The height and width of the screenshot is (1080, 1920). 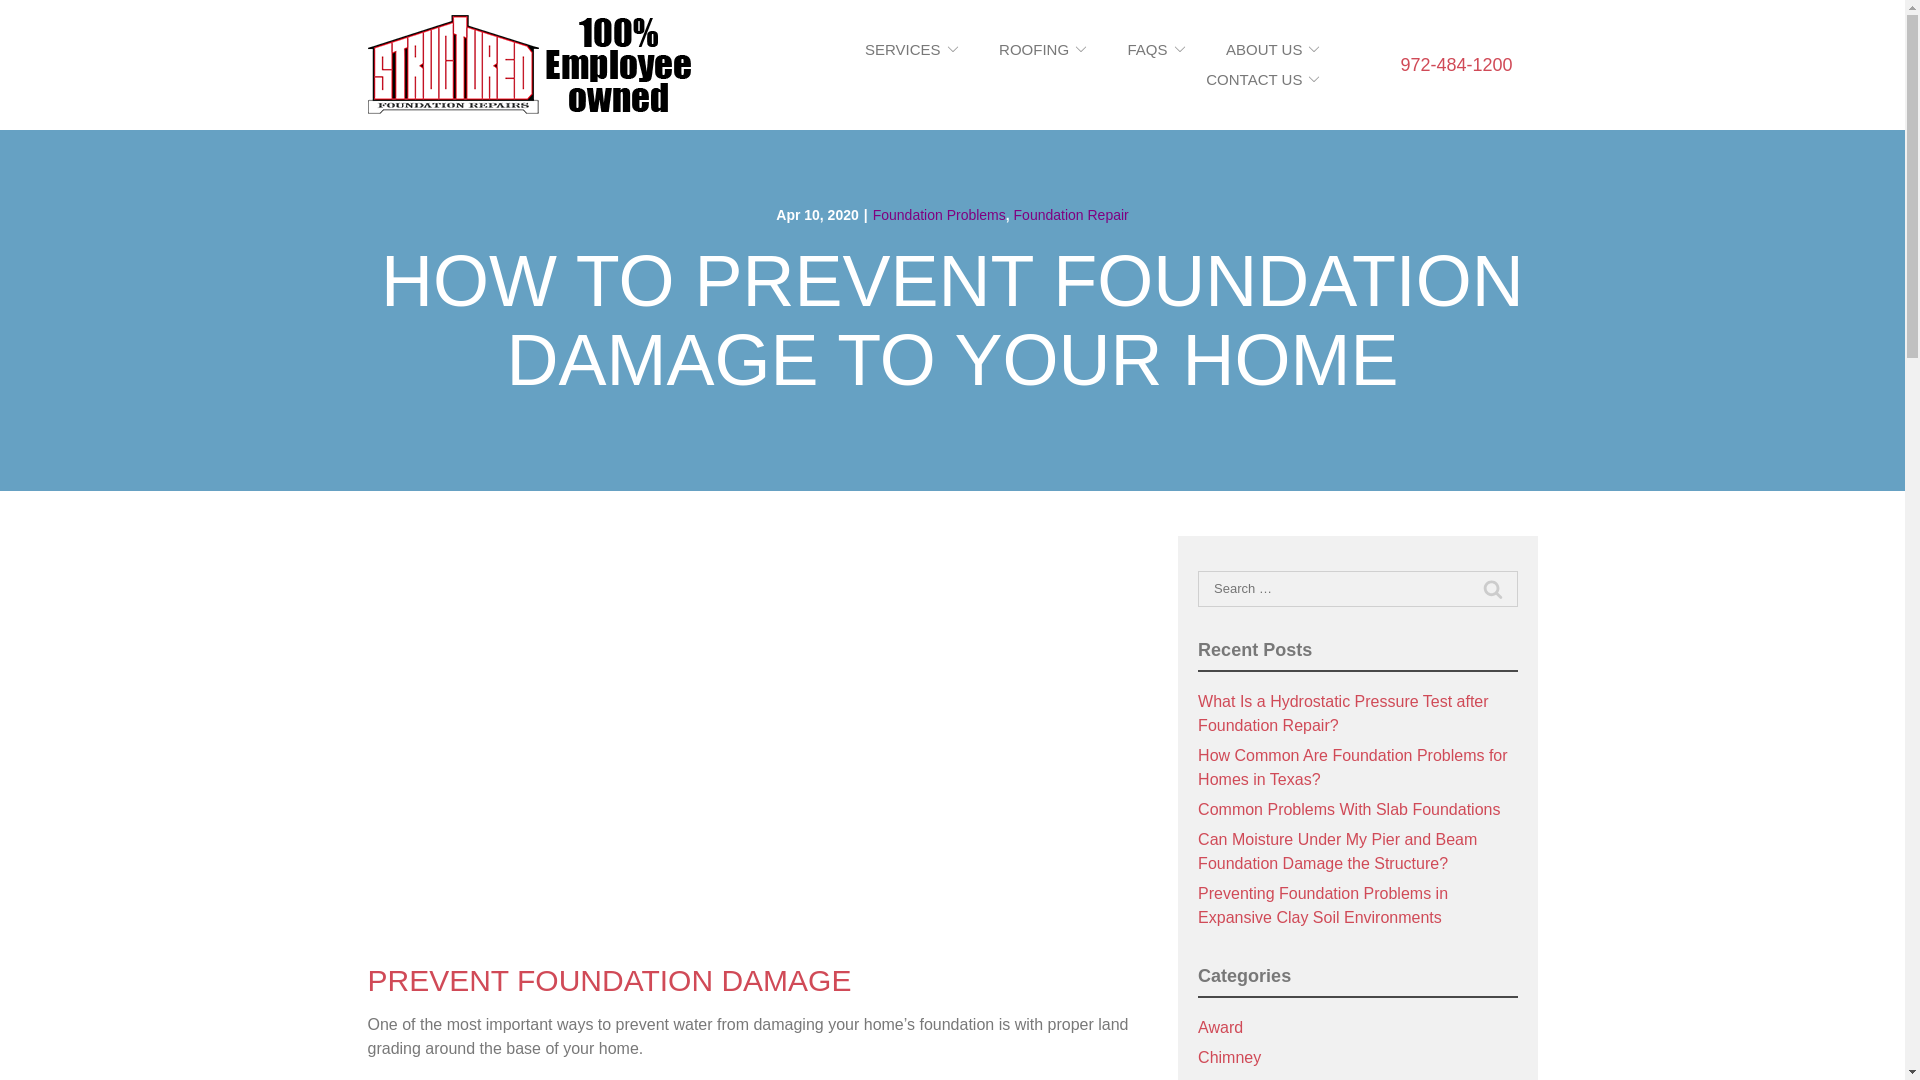 I want to click on ABOUT US, so click(x=1273, y=50).